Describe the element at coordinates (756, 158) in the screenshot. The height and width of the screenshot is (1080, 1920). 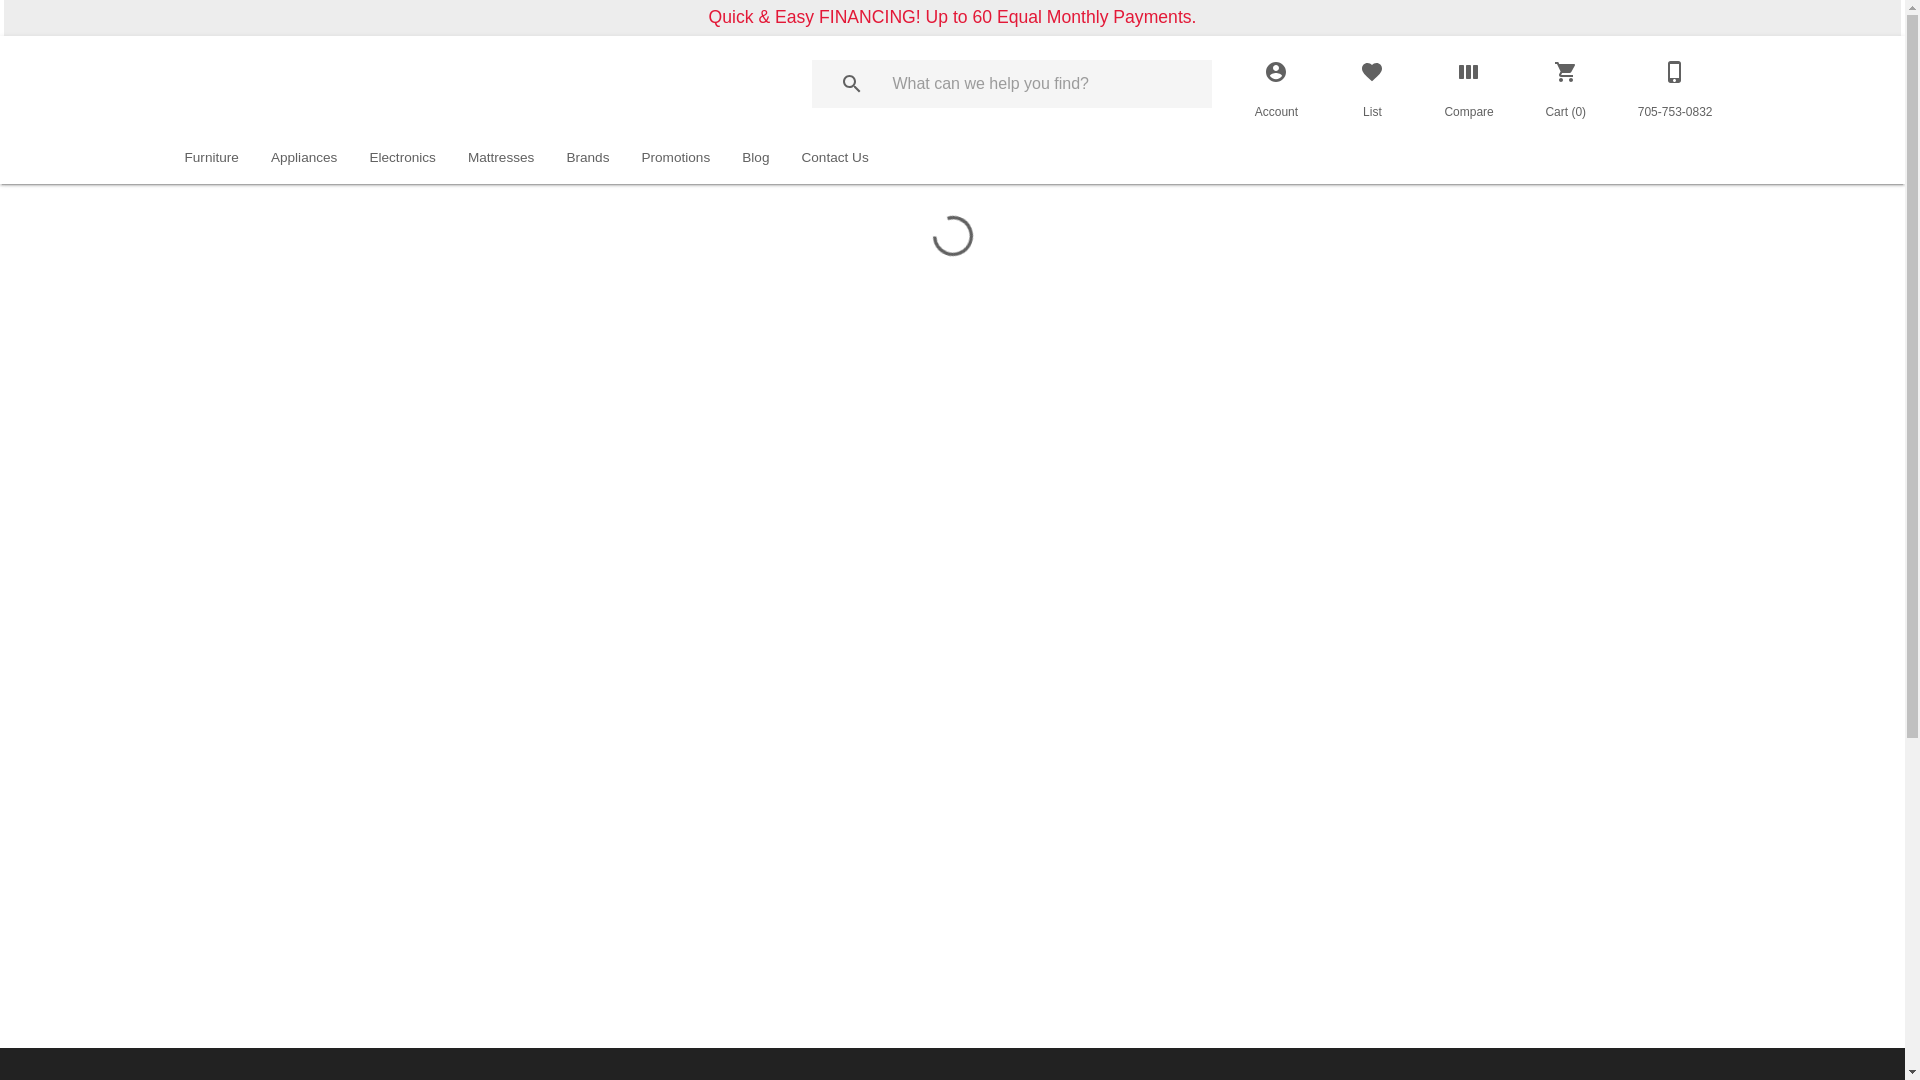
I see `Blog` at that location.